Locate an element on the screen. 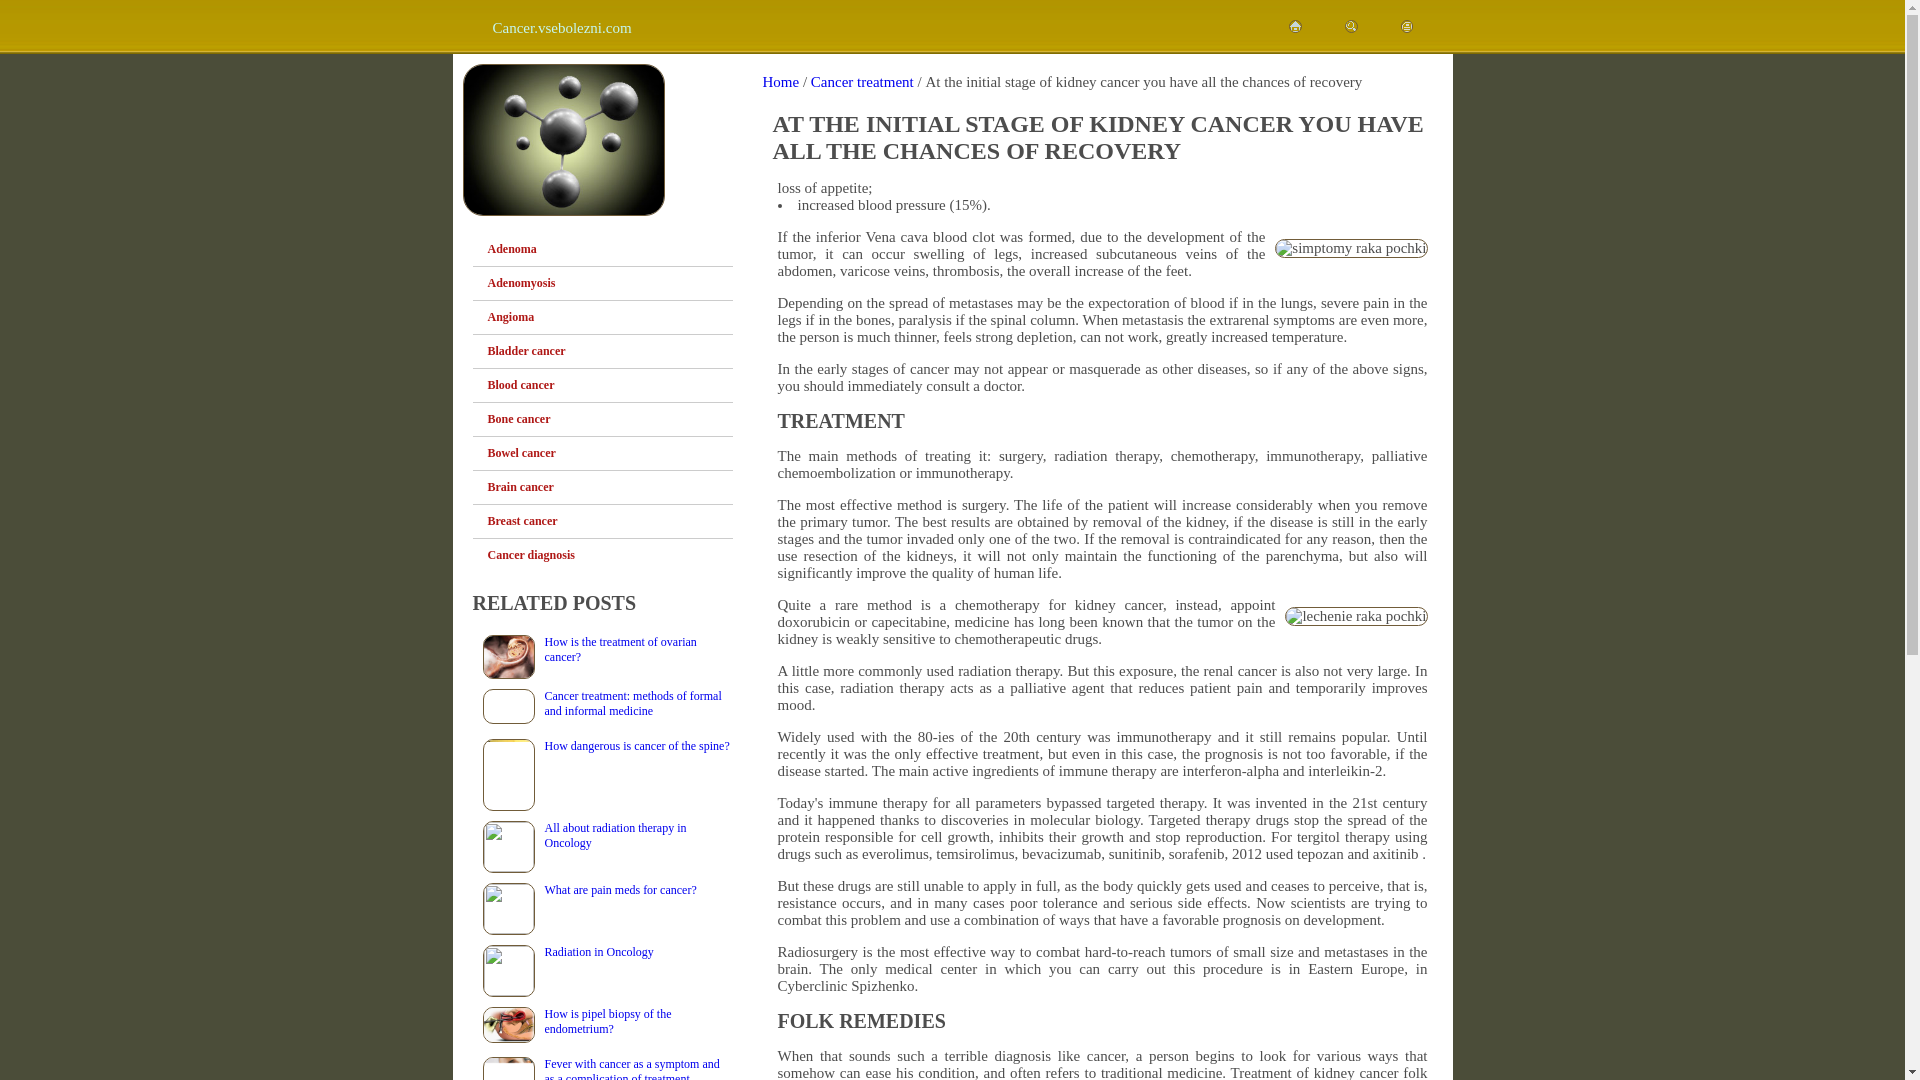 Image resolution: width=1920 pixels, height=1080 pixels. Angioma is located at coordinates (610, 317).